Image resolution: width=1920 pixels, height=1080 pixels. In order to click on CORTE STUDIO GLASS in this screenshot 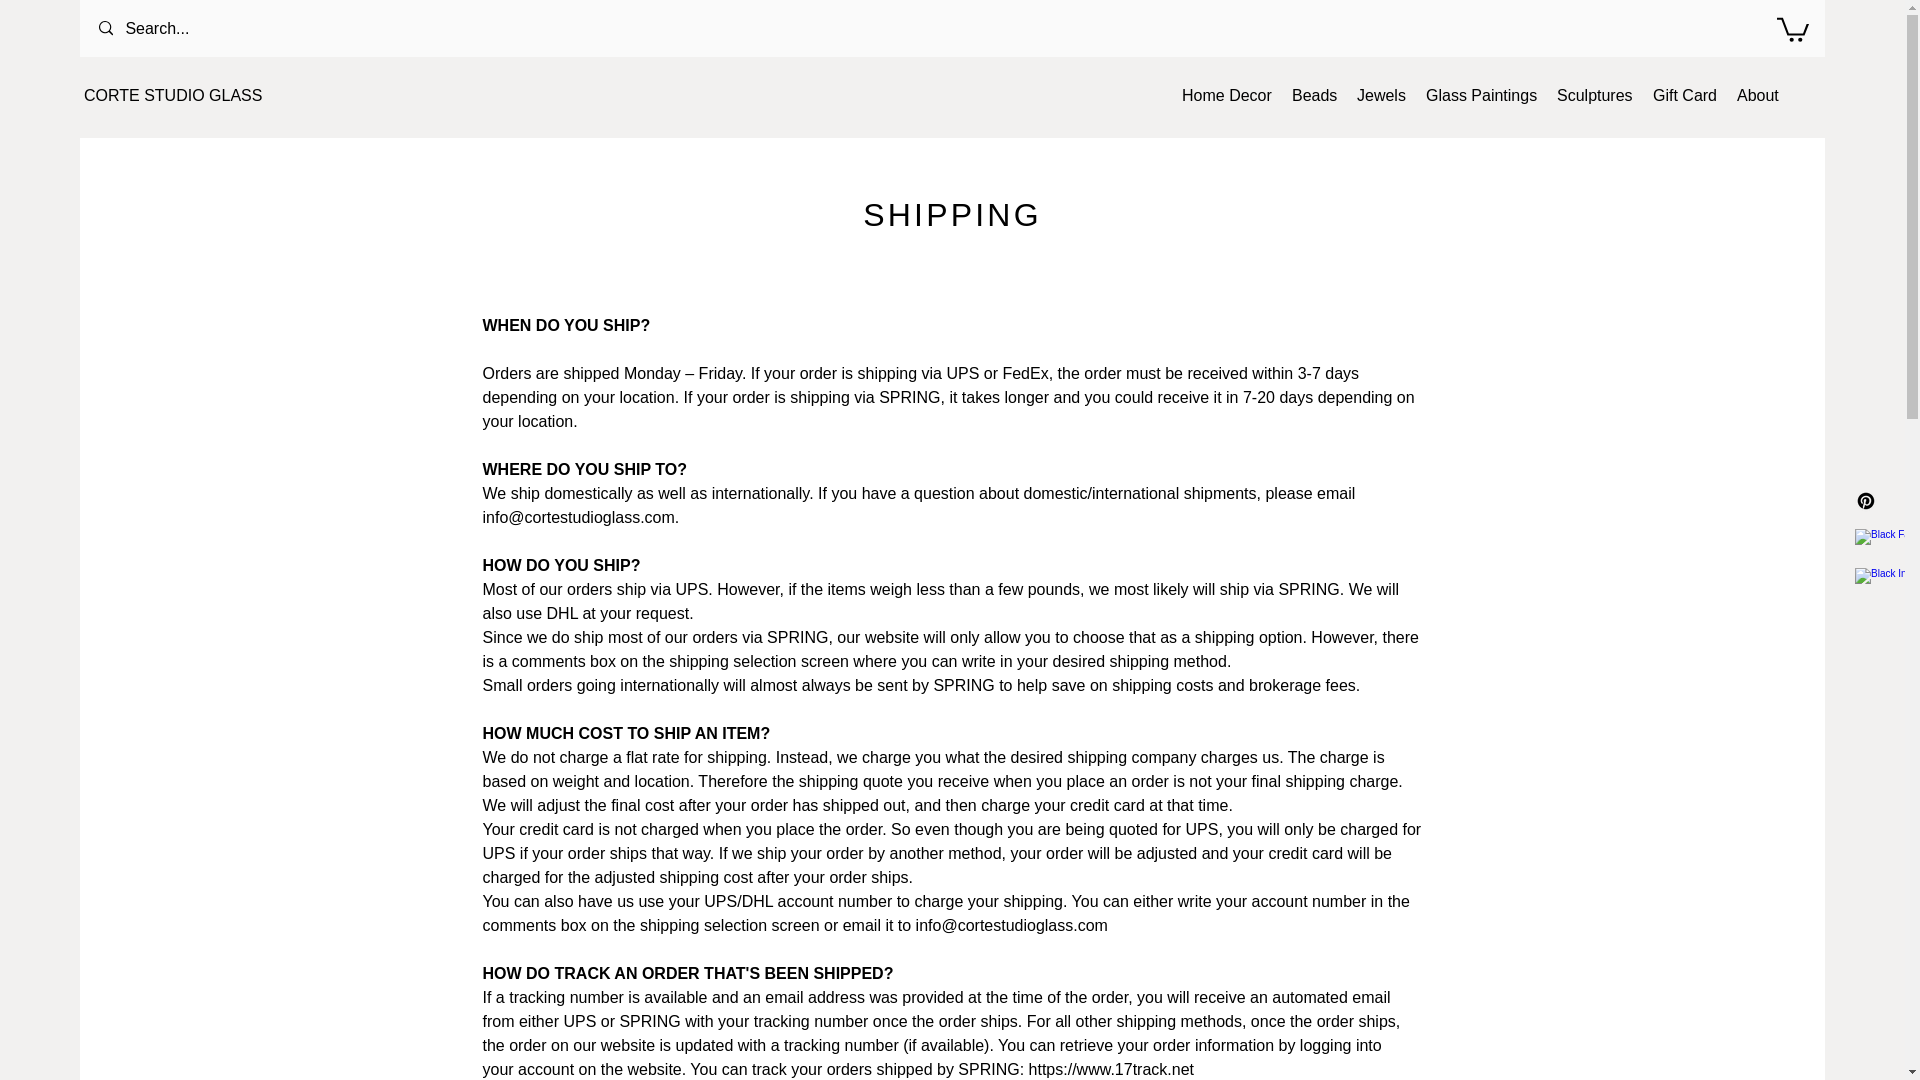, I will do `click(172, 95)`.